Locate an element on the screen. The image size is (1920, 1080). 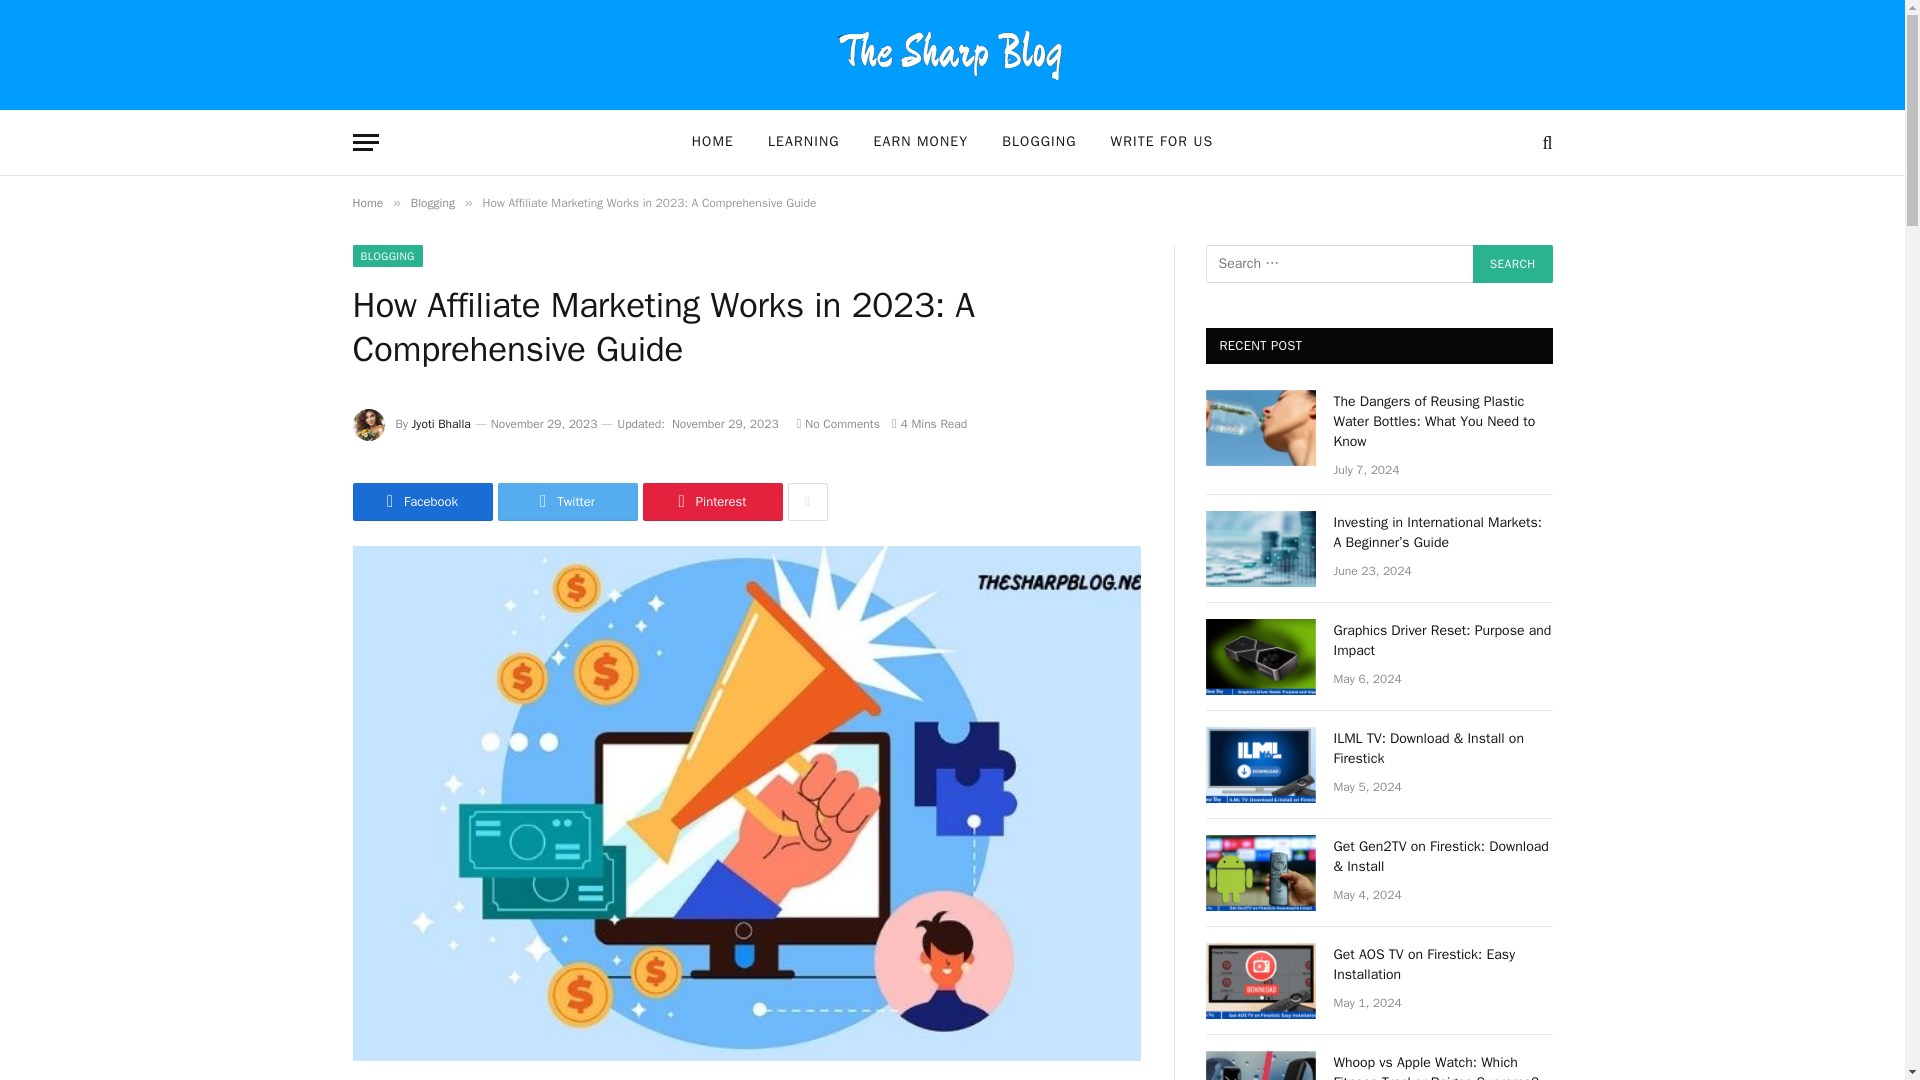
BLOGGING is located at coordinates (386, 256).